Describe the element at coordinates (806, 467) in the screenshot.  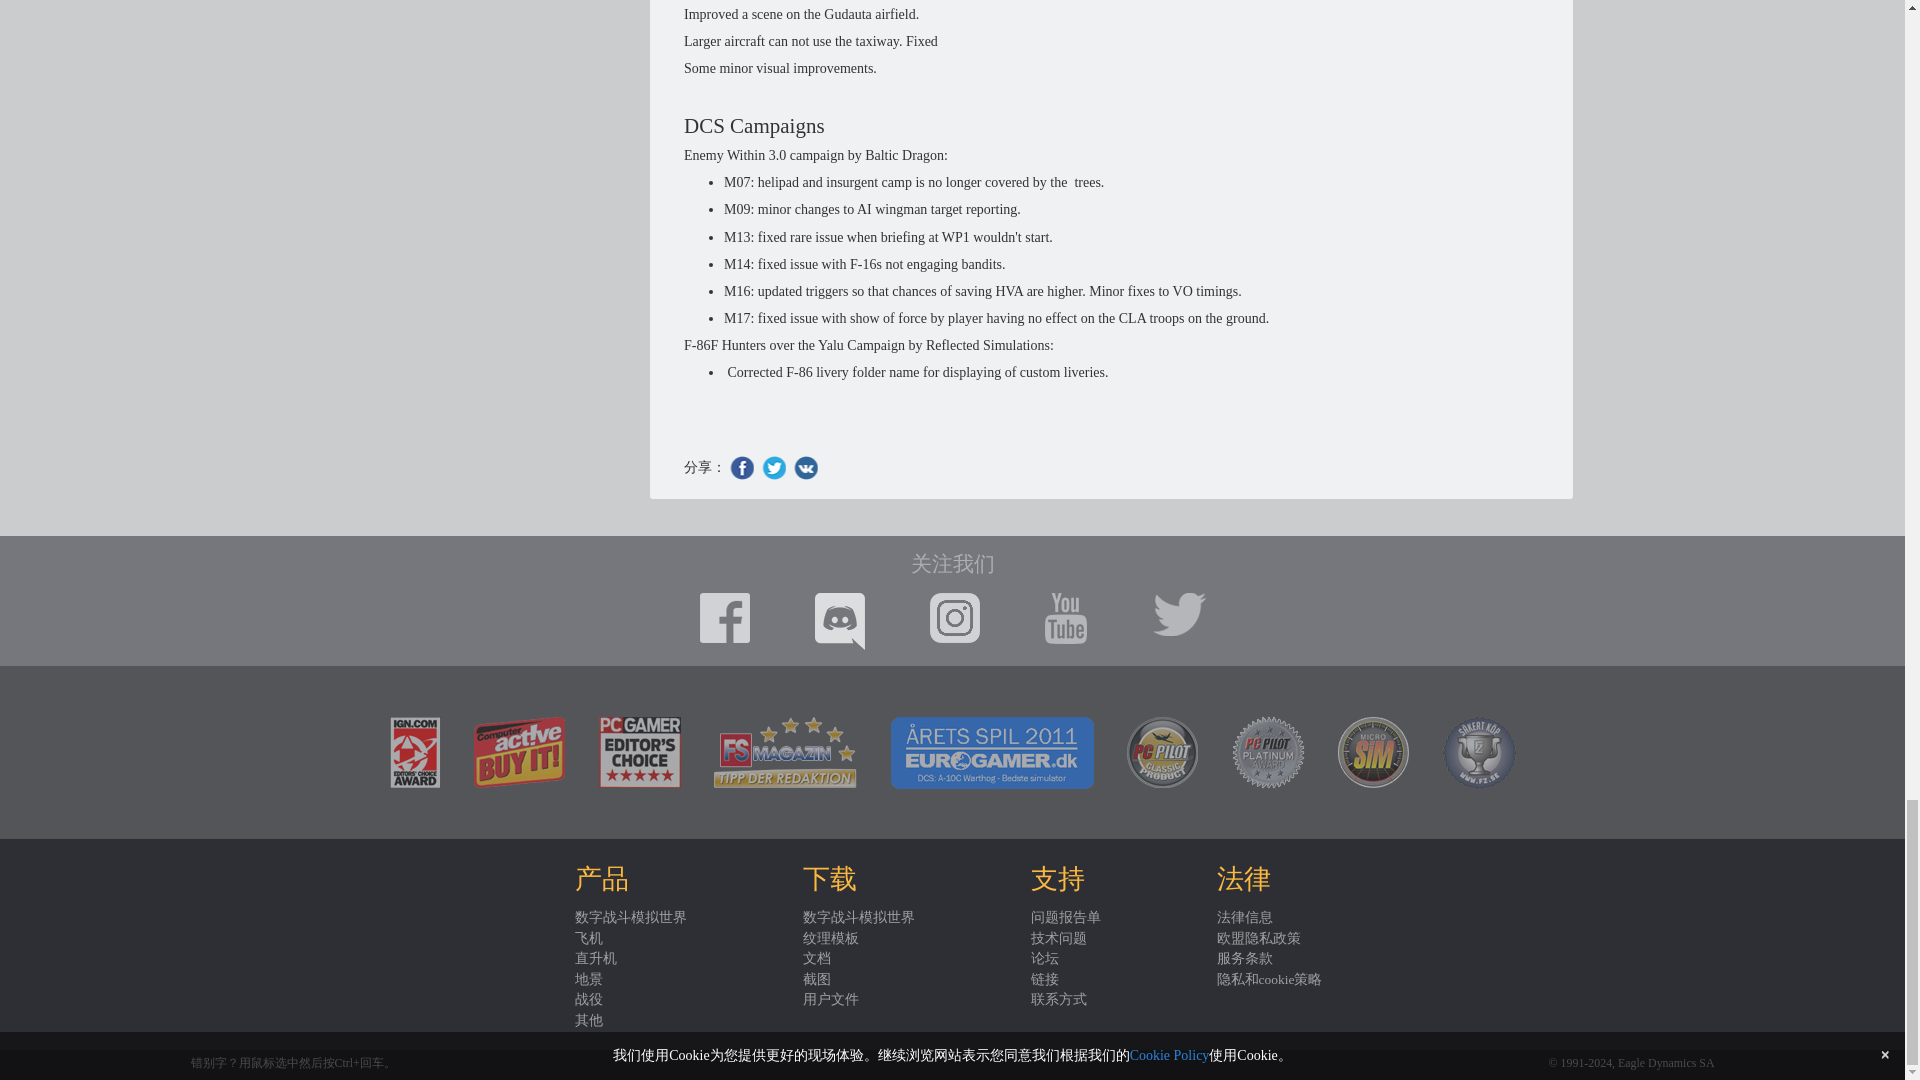
I see `Vkontakte` at that location.